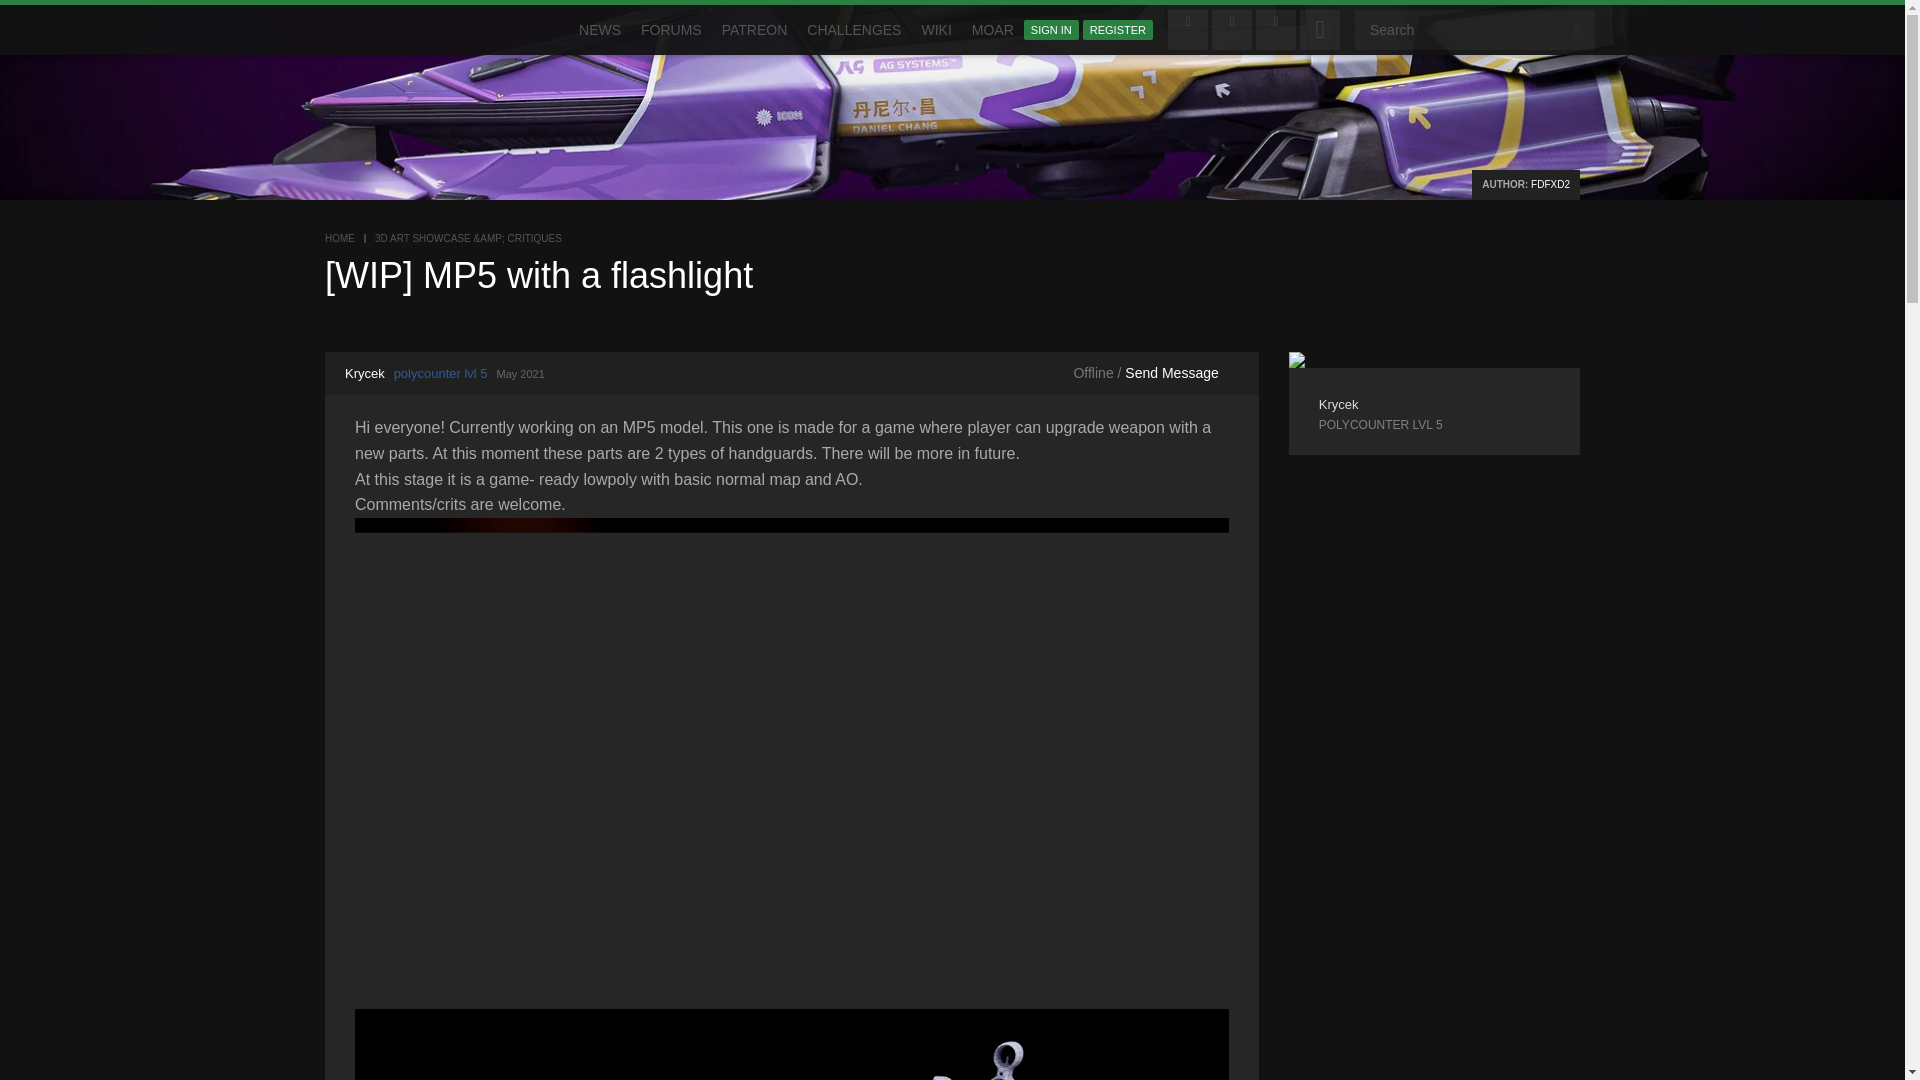  Describe the element at coordinates (340, 238) in the screenshot. I see `HOME` at that location.